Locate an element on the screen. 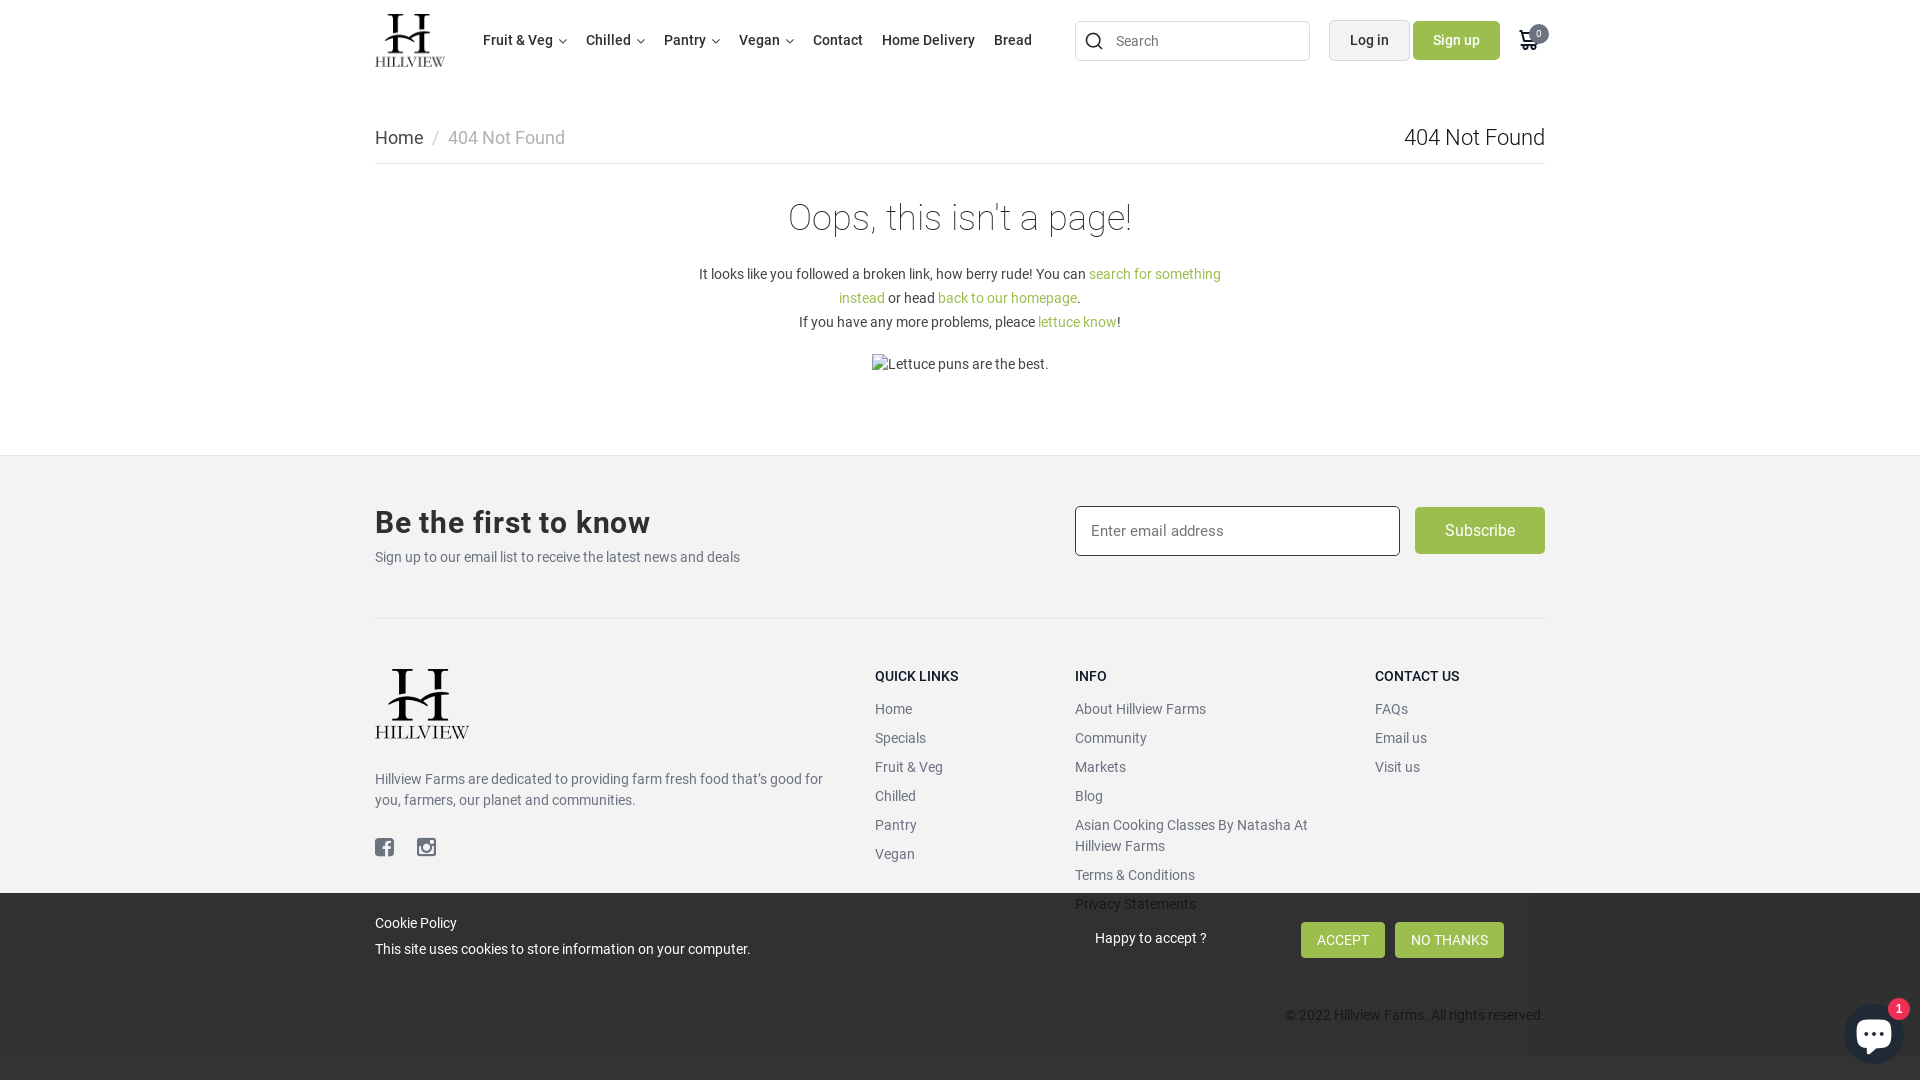 The image size is (1920, 1080). Blog is located at coordinates (1210, 796).